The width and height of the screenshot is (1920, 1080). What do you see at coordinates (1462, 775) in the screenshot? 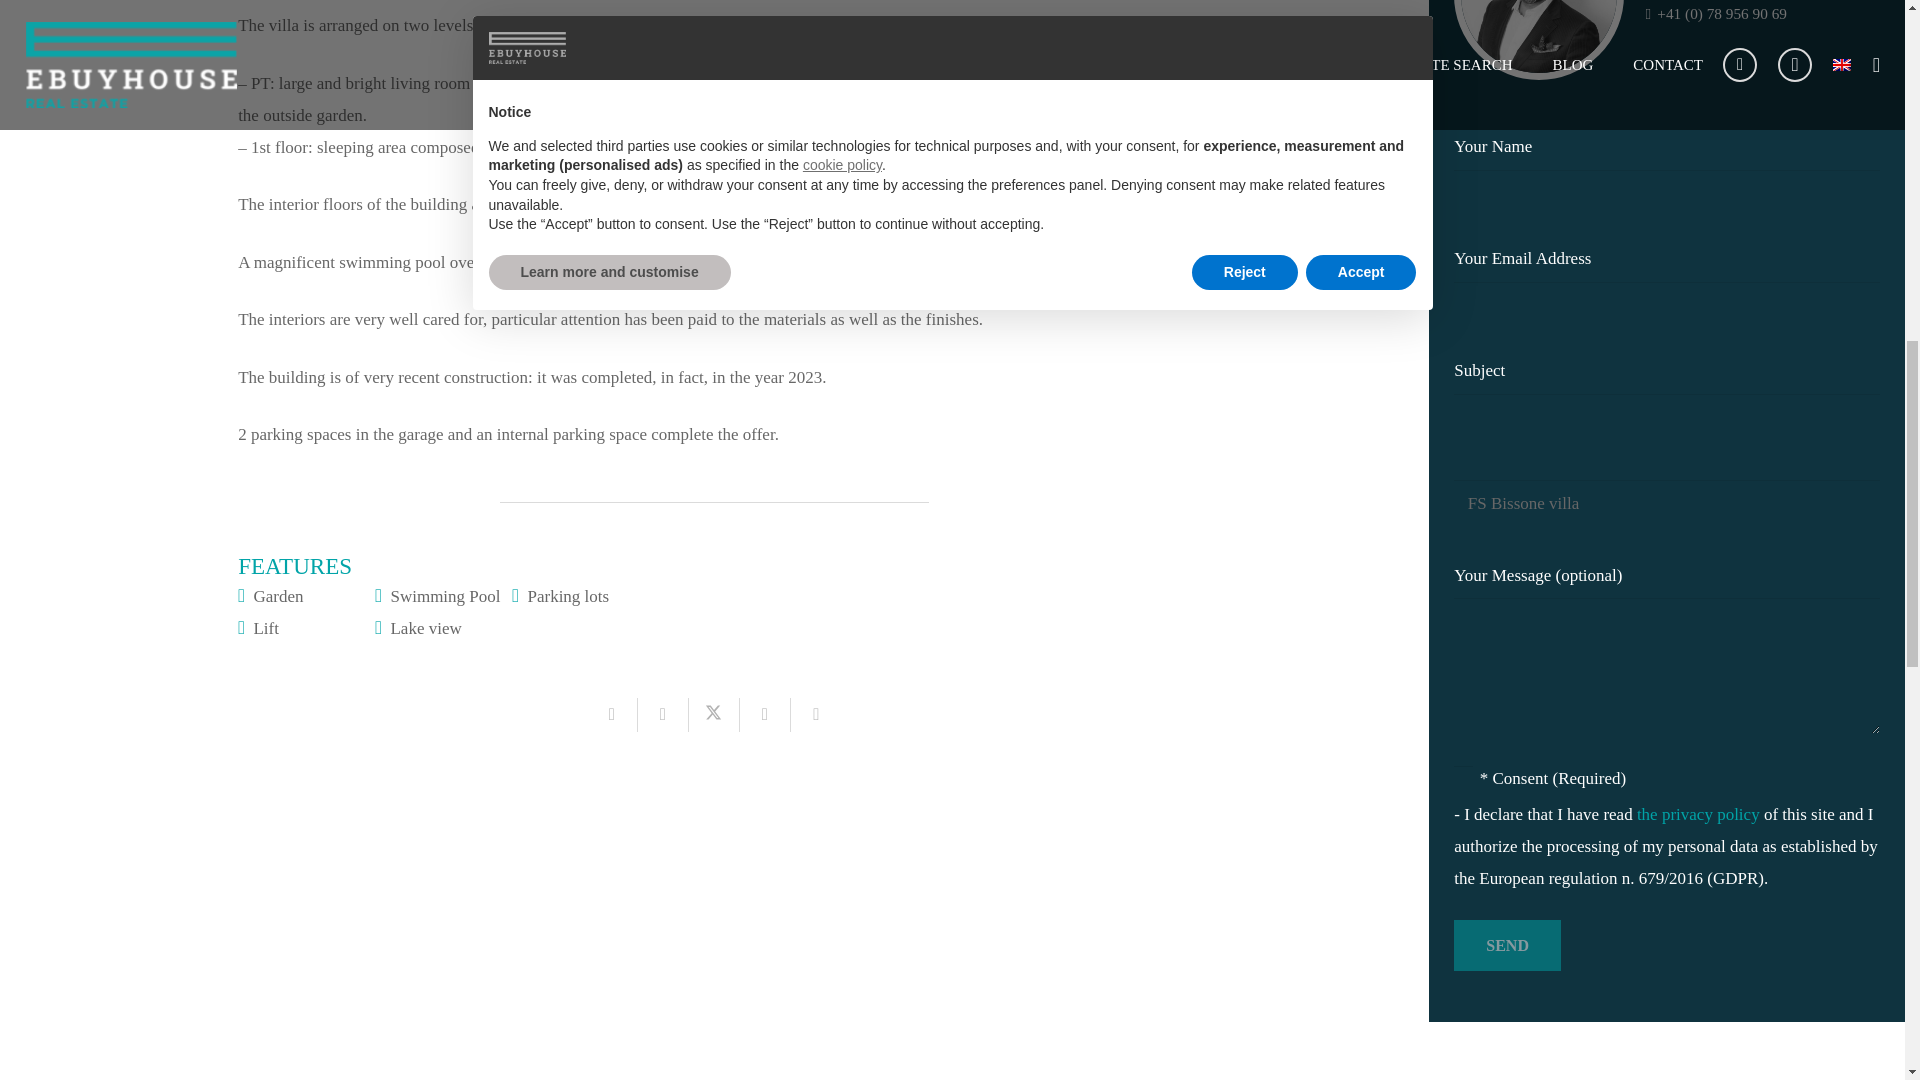
I see `1` at bounding box center [1462, 775].